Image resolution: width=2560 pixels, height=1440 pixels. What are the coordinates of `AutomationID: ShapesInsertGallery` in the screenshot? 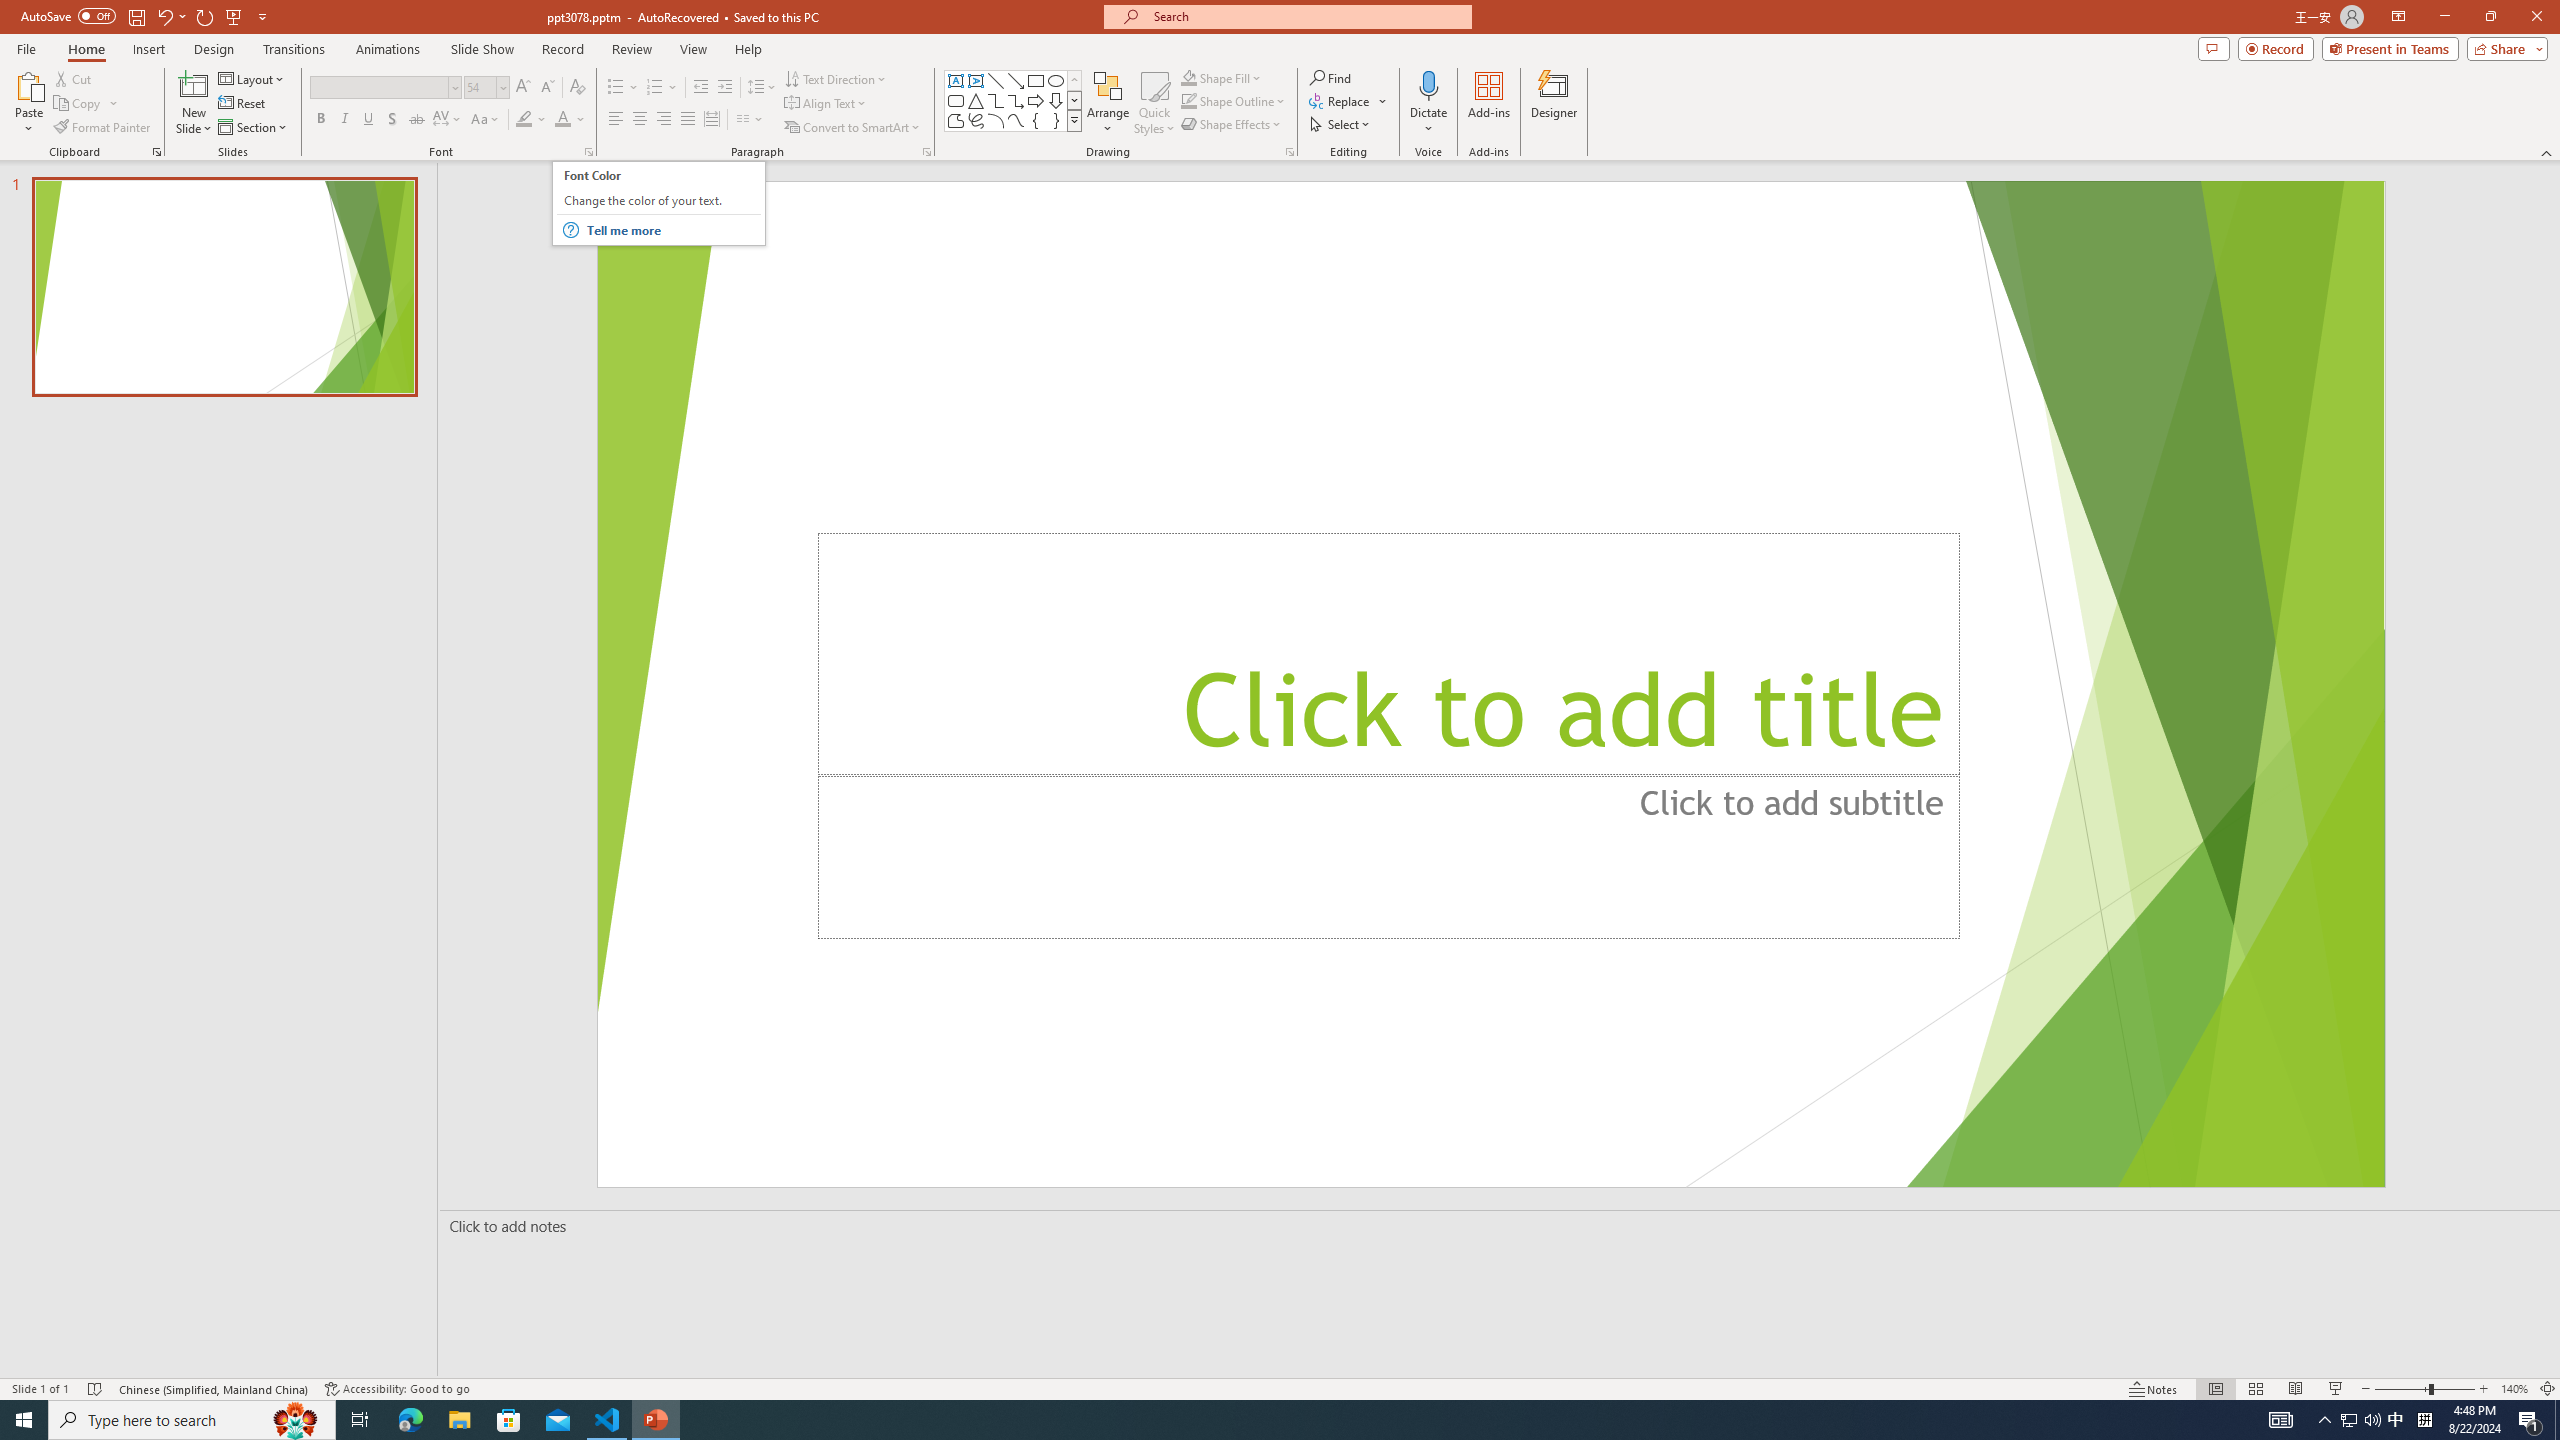 It's located at (1014, 101).